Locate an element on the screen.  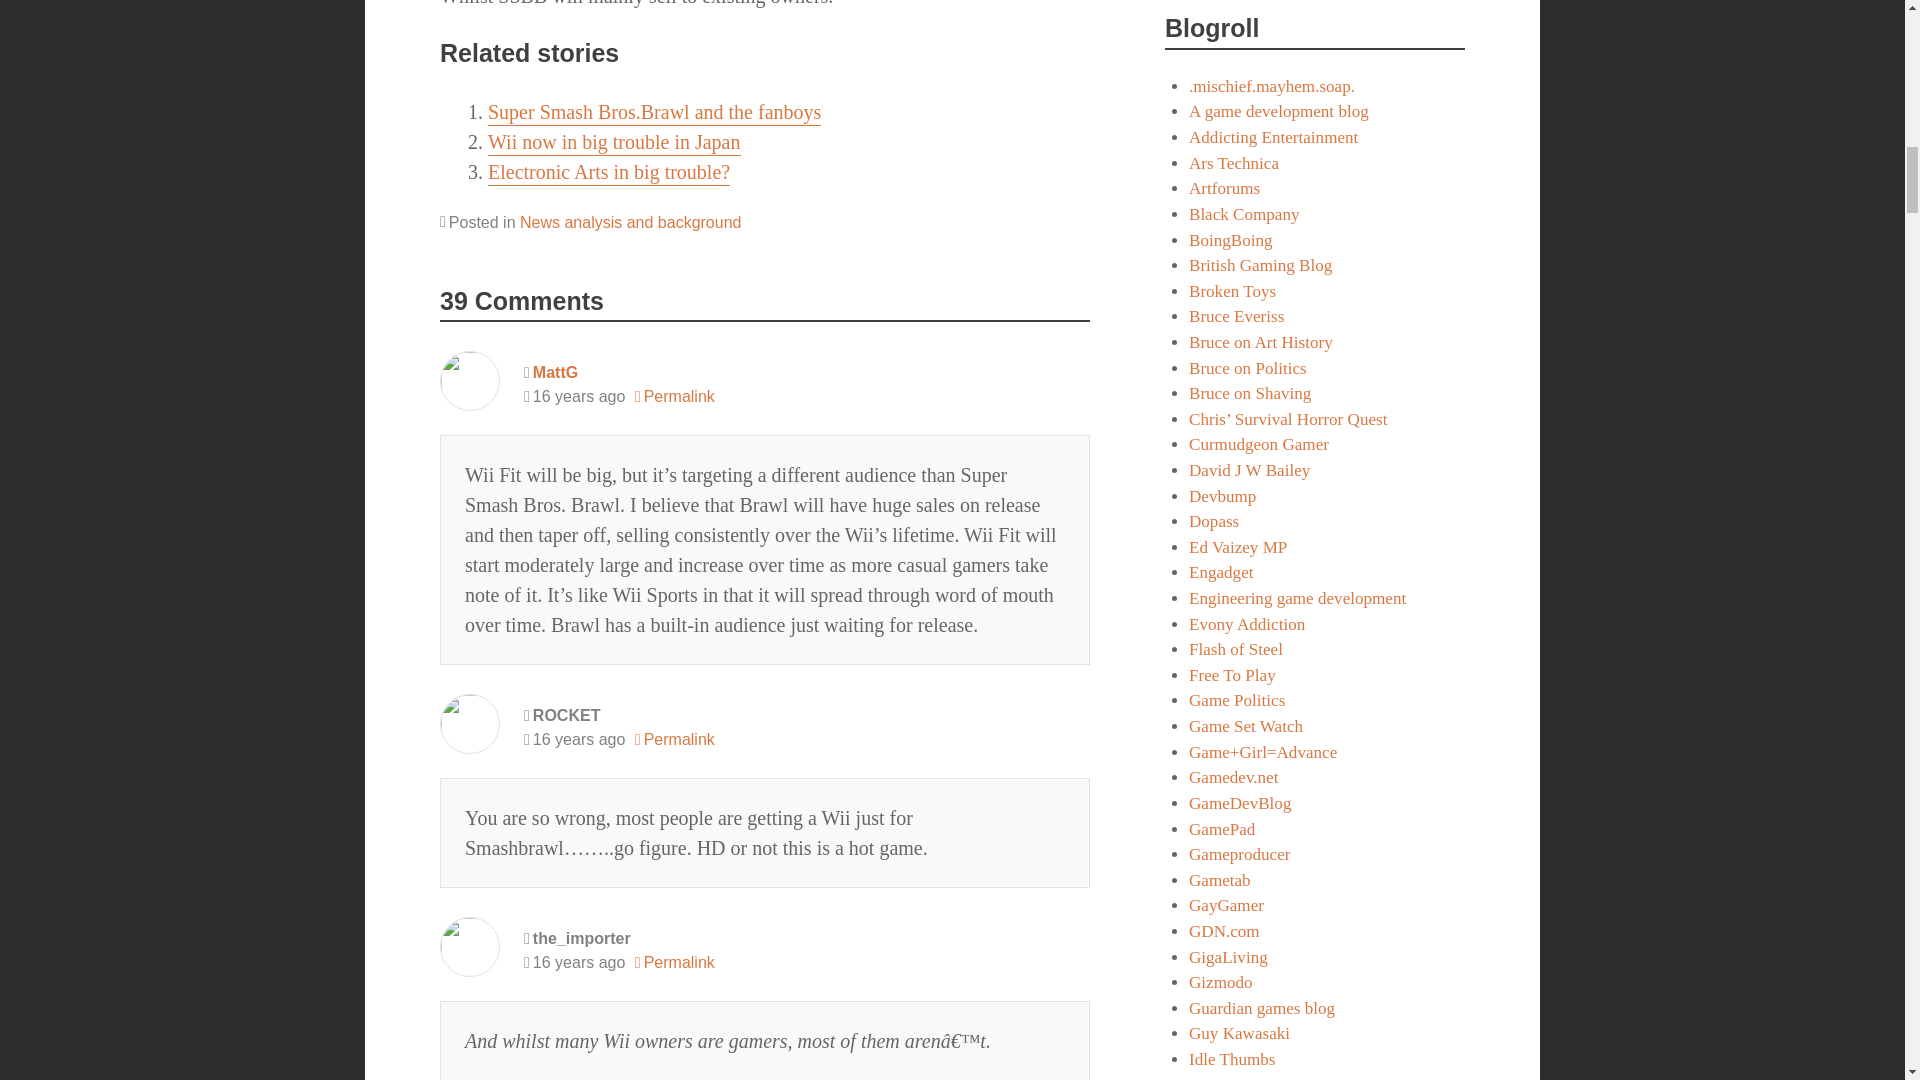
Saturday, February 16, 2008, 12:27 pm is located at coordinates (574, 396).